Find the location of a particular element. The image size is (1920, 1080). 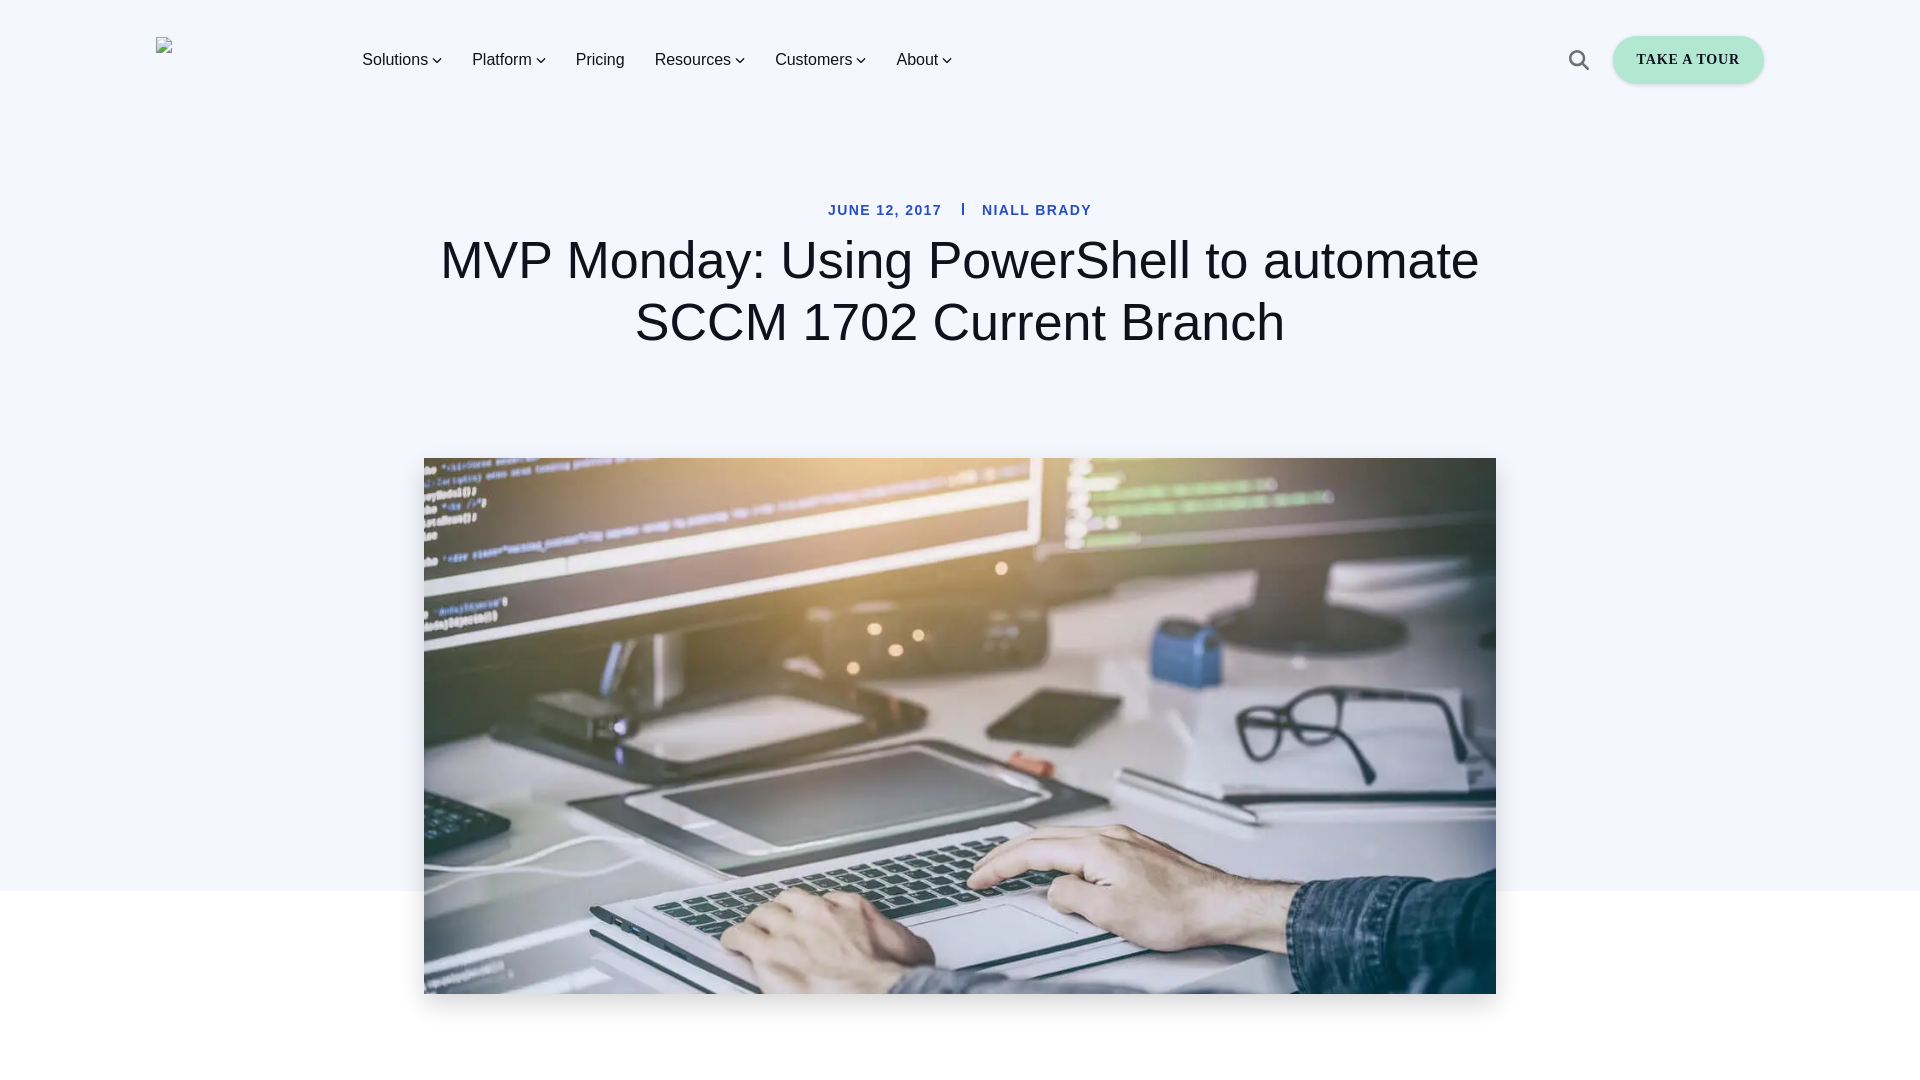

TAKE A TOUR is located at coordinates (1688, 60).